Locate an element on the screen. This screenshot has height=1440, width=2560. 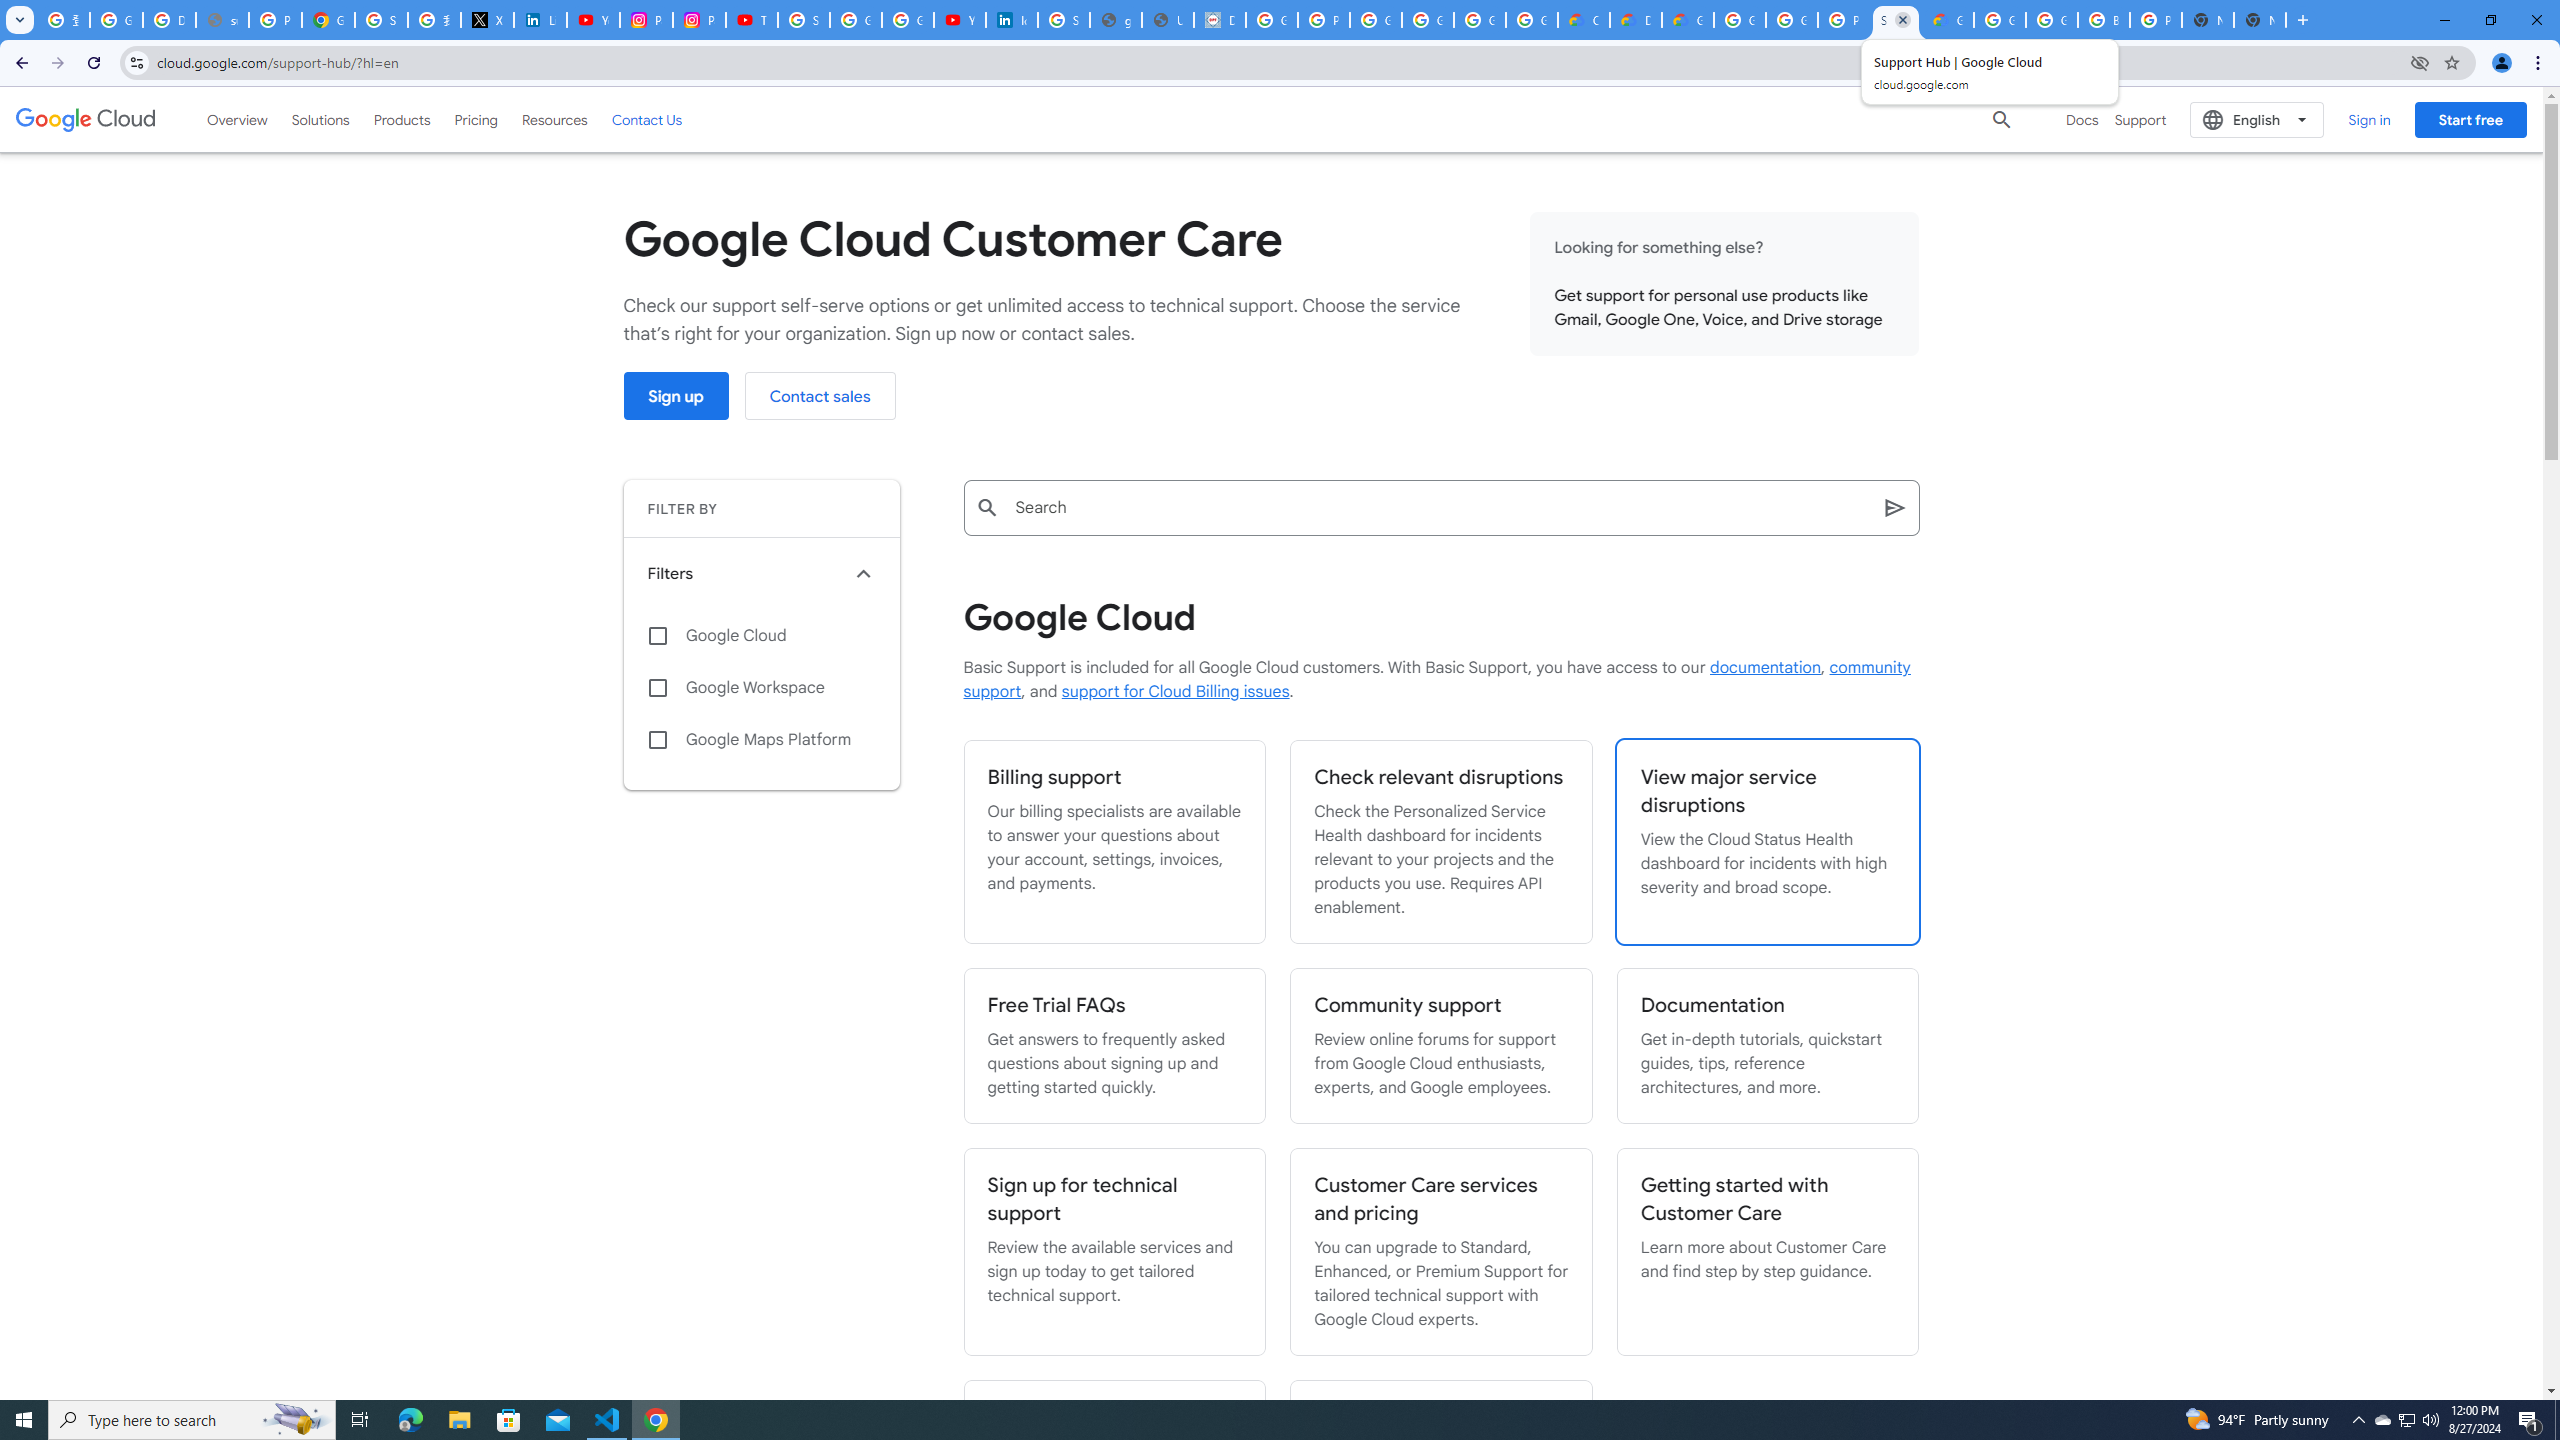
X is located at coordinates (488, 20).